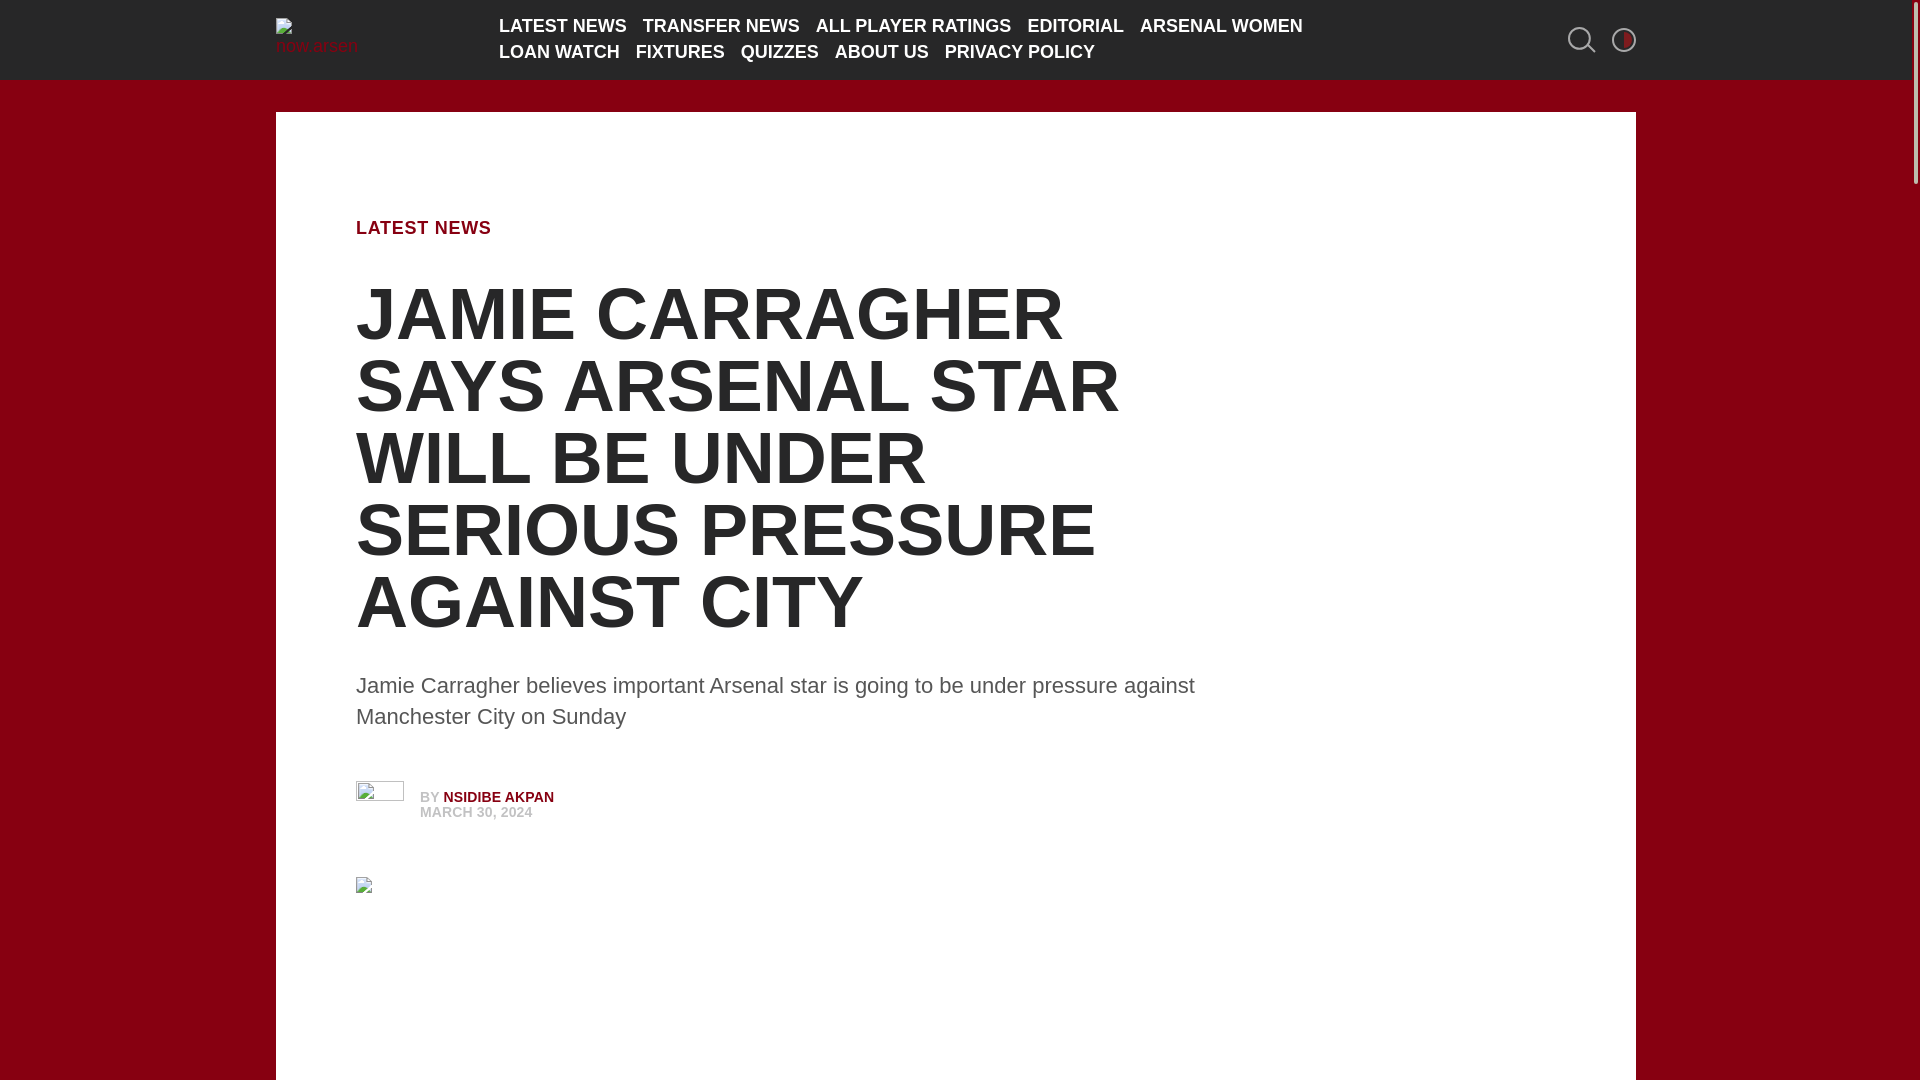 Image resolution: width=1920 pixels, height=1080 pixels. I want to click on EDITORIAL, so click(1075, 26).